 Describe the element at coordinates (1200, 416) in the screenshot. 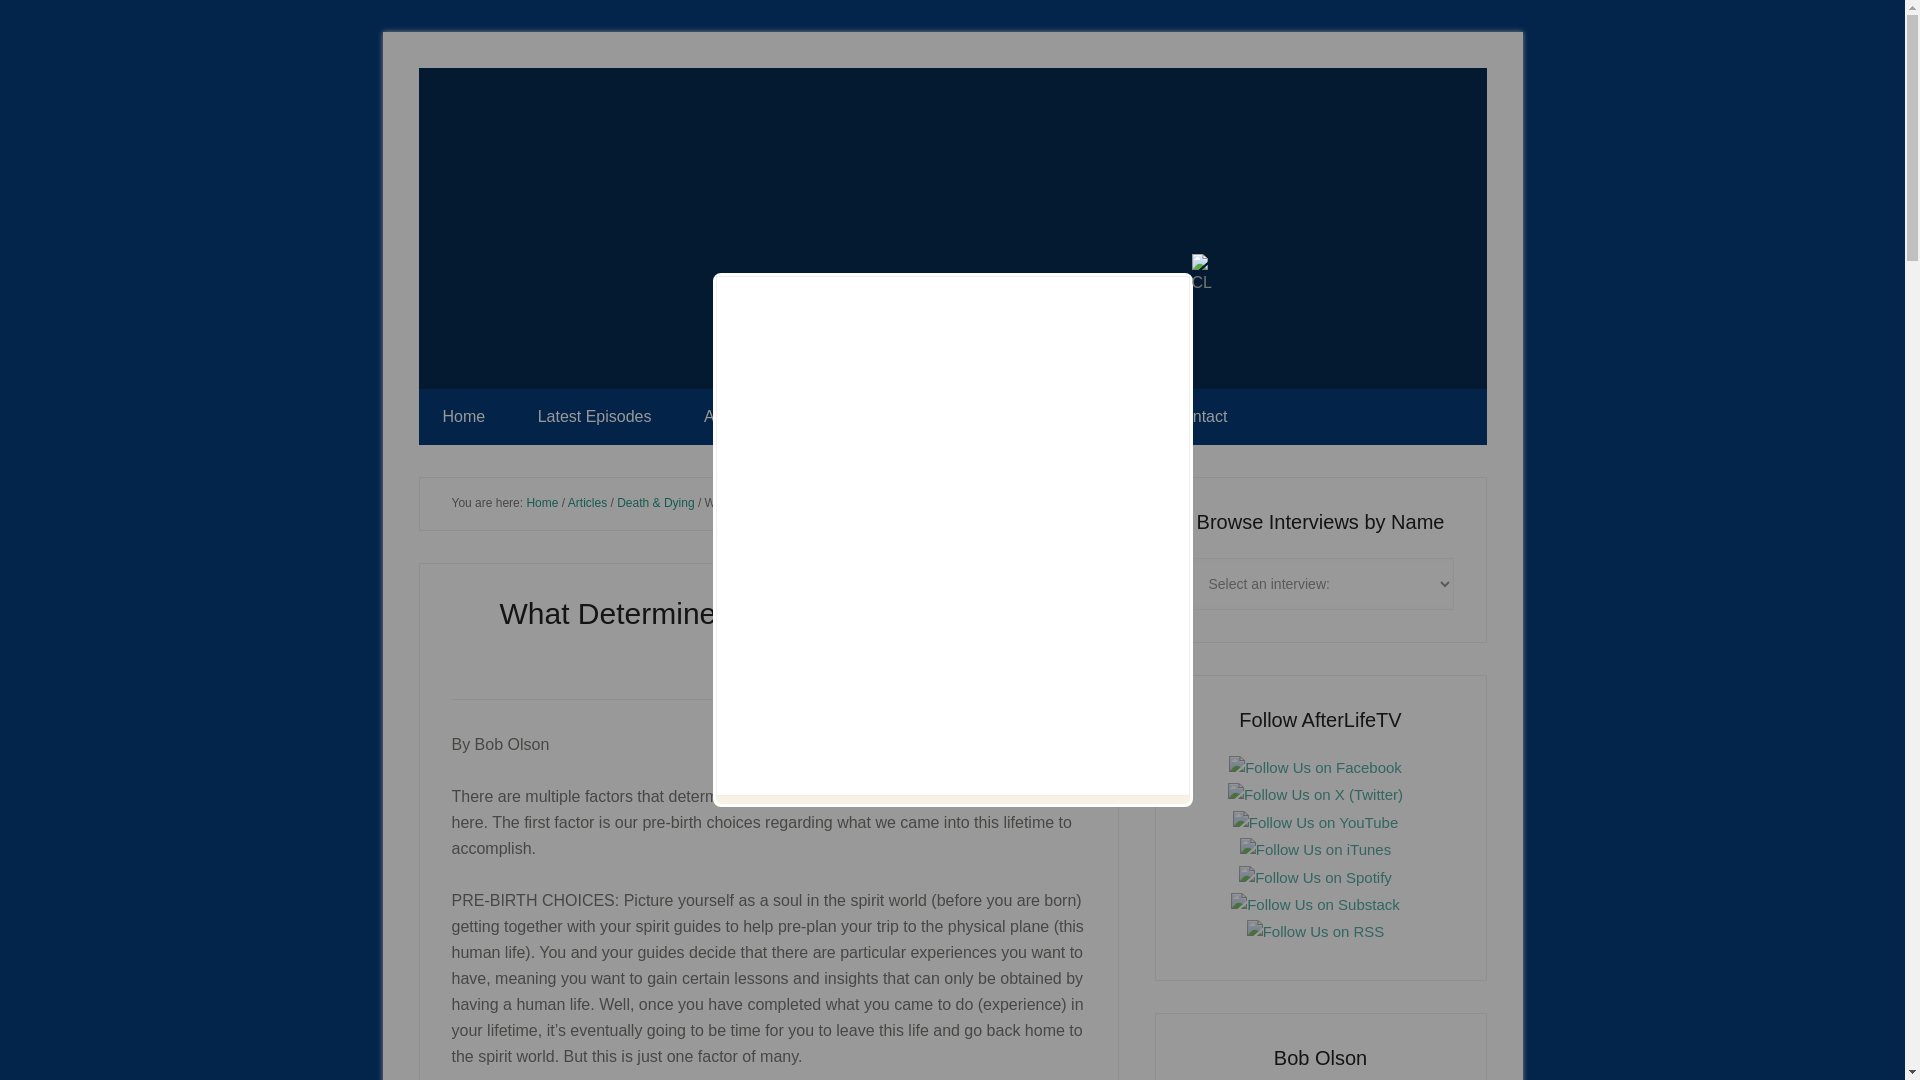

I see `Contact` at that location.